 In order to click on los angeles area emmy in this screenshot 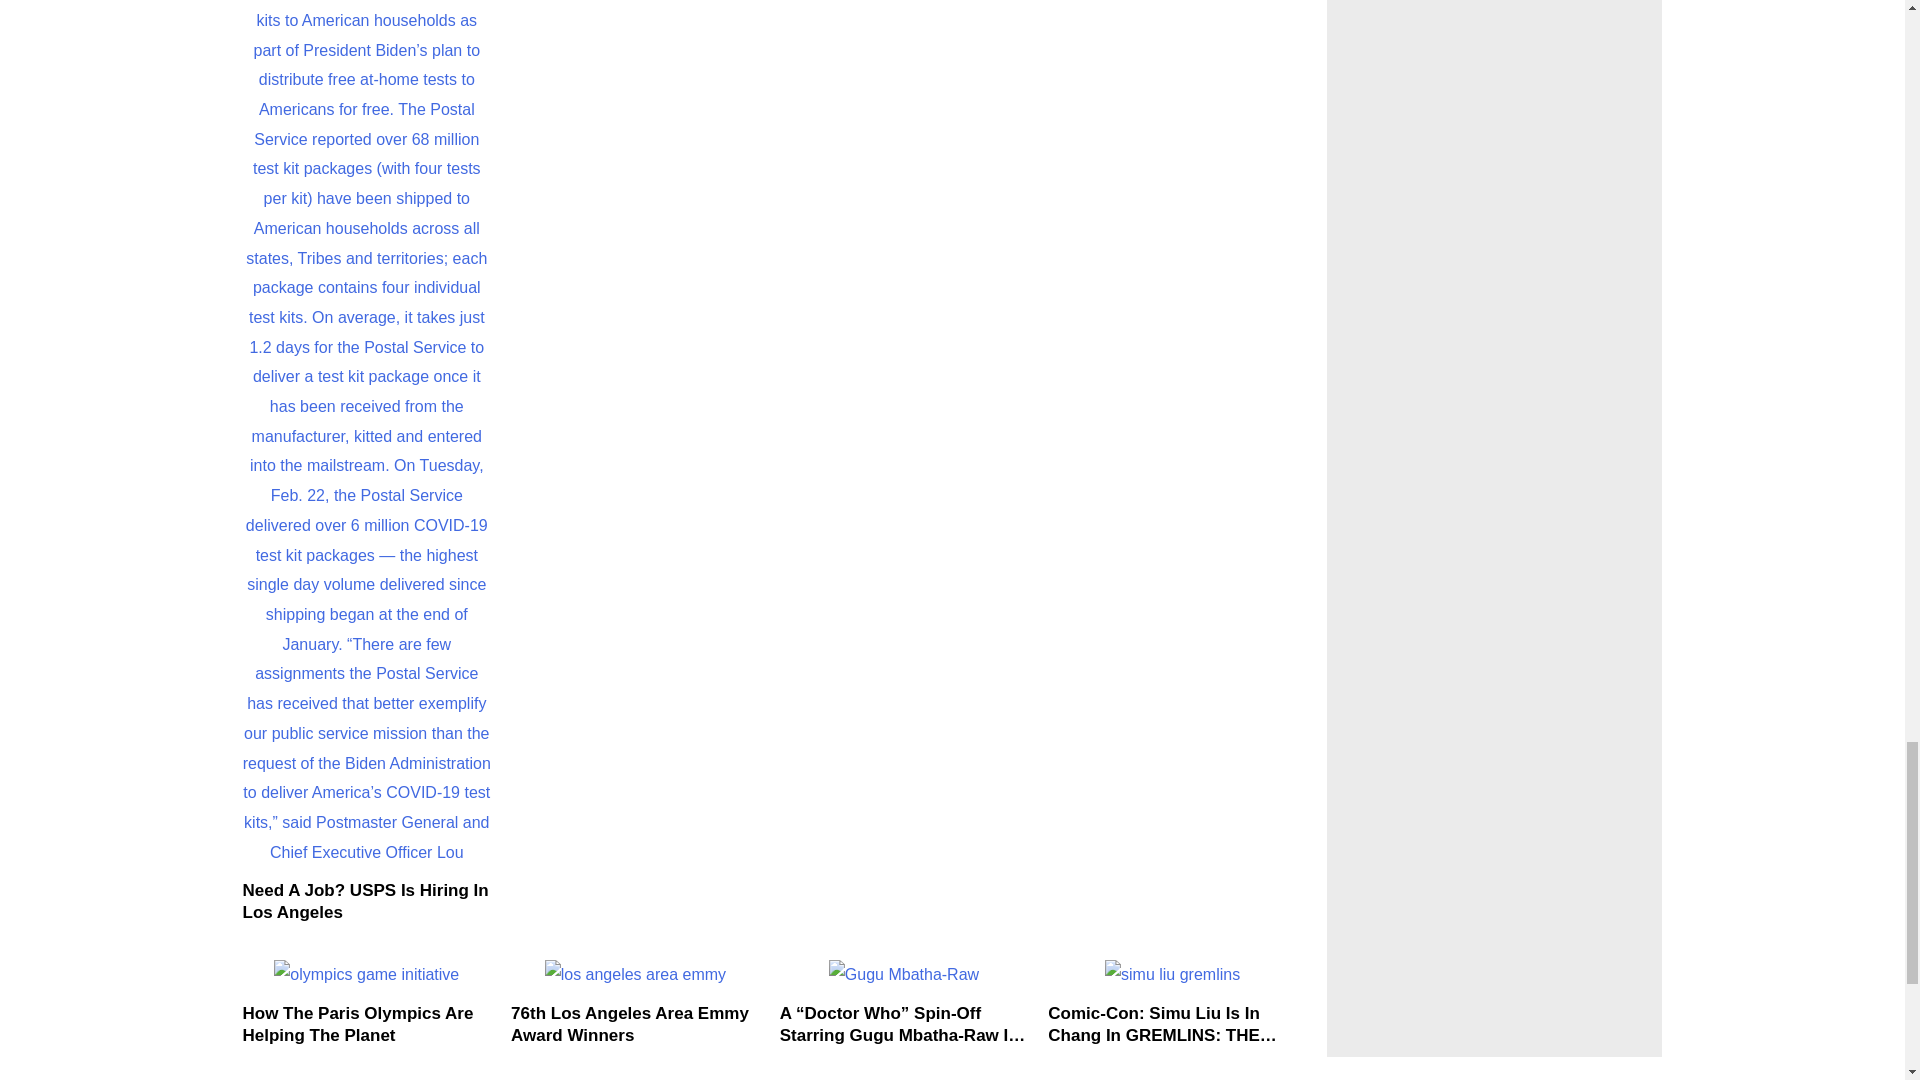, I will do `click(635, 975)`.